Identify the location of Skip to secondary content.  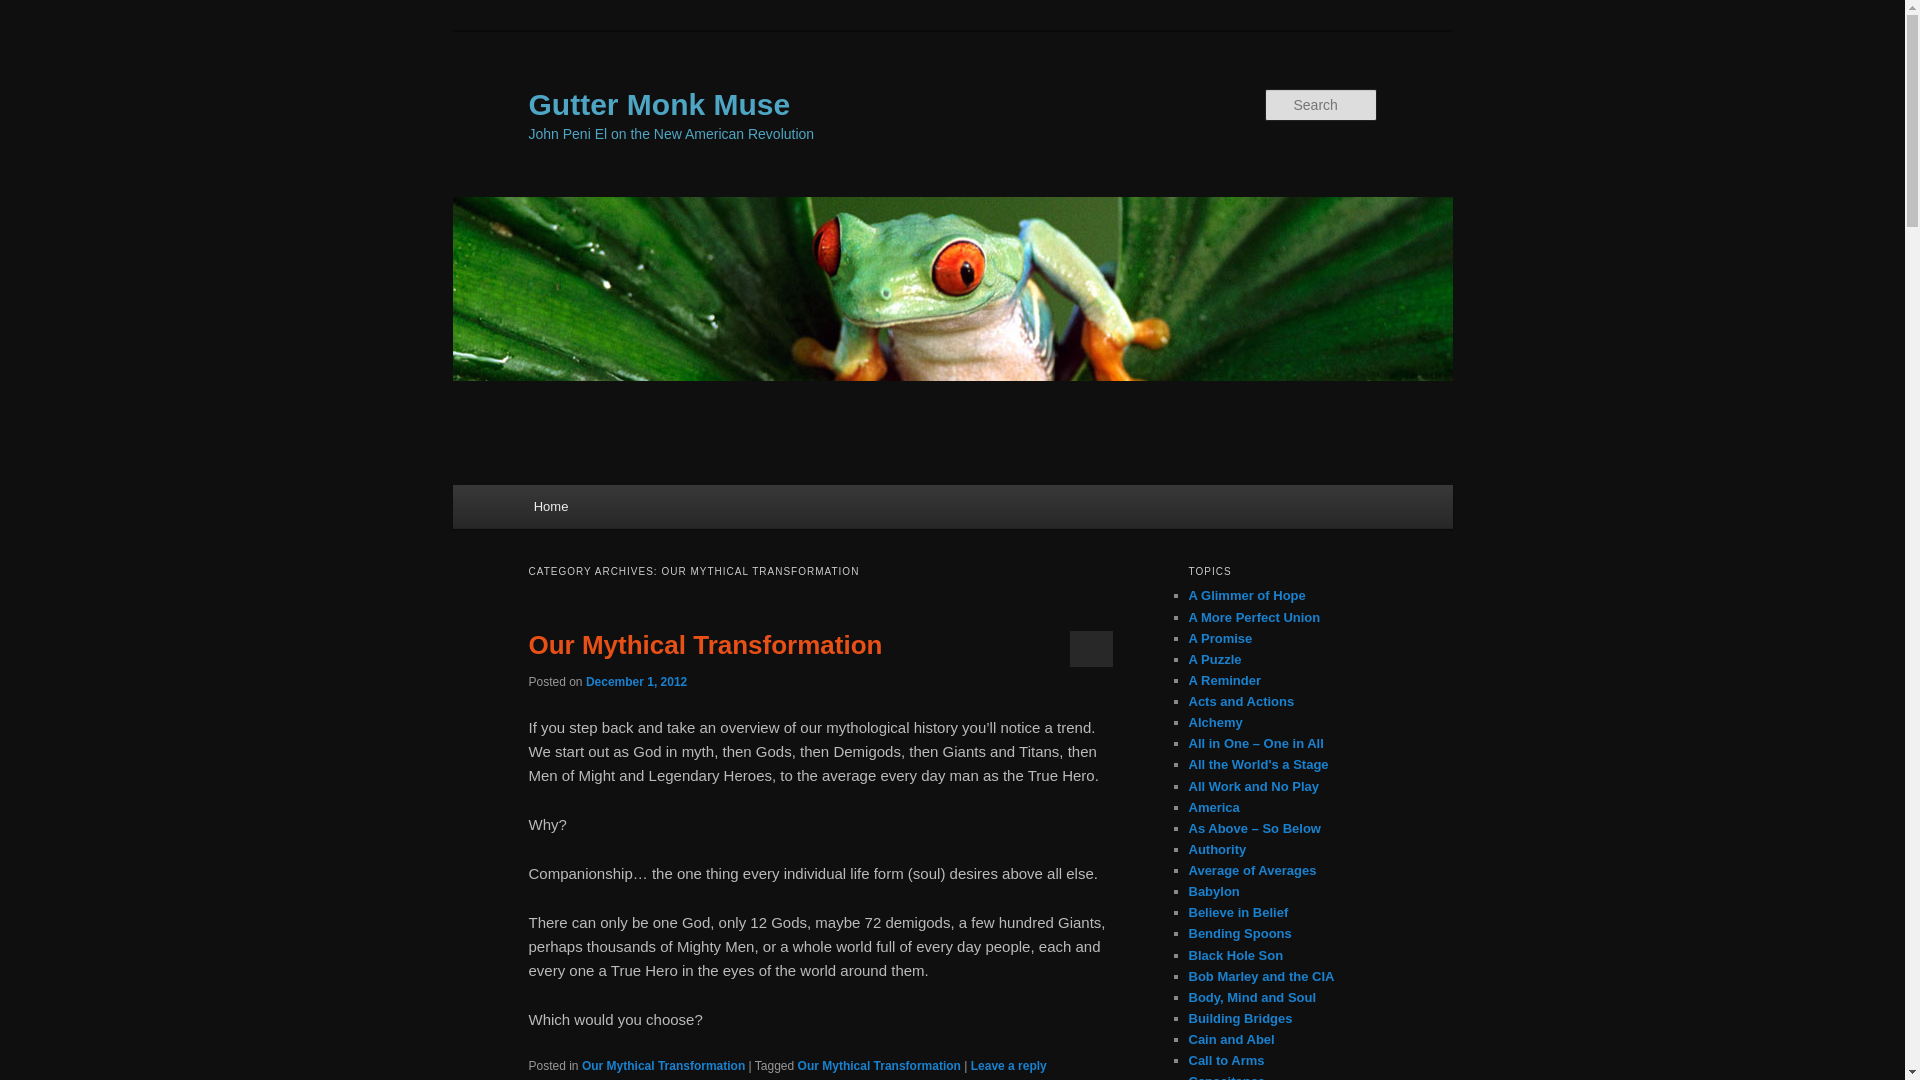
(632, 509).